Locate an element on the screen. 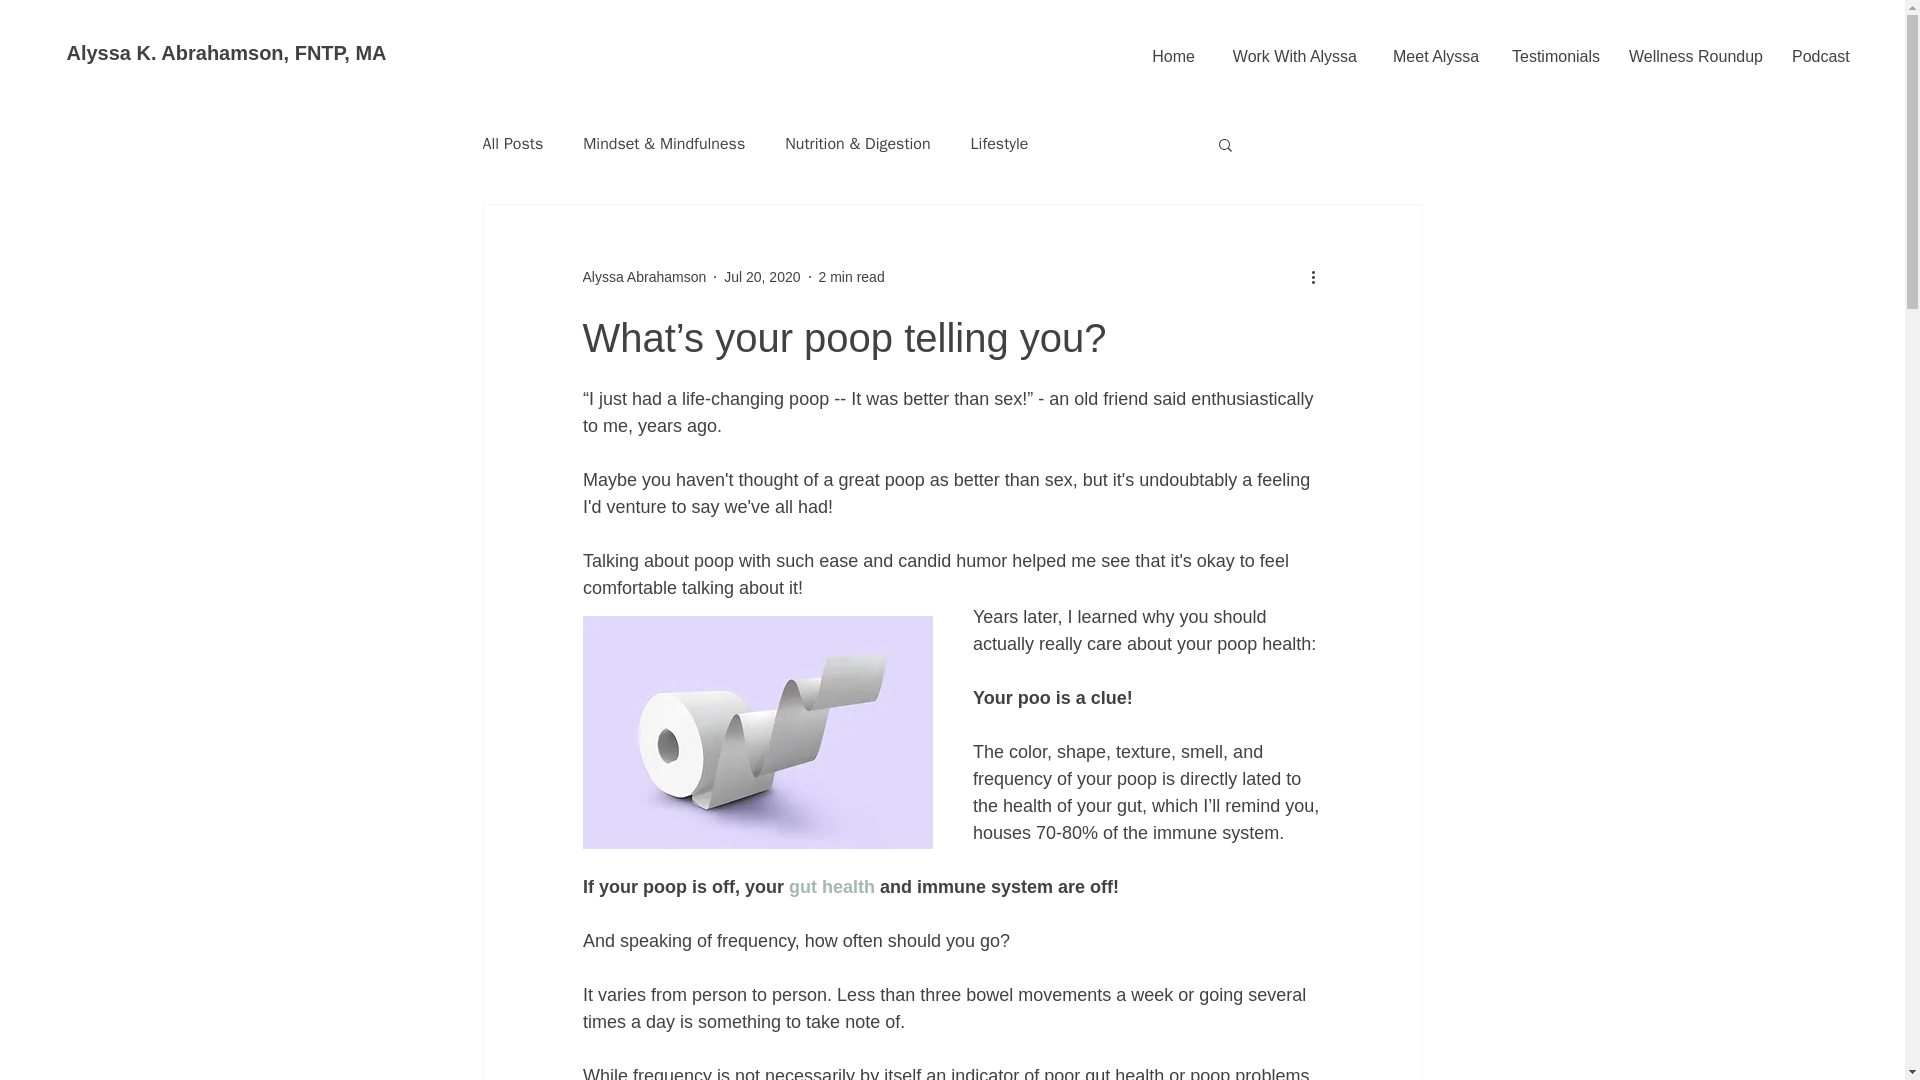 This screenshot has height=1080, width=1920. Lifestyle is located at coordinates (1000, 144).